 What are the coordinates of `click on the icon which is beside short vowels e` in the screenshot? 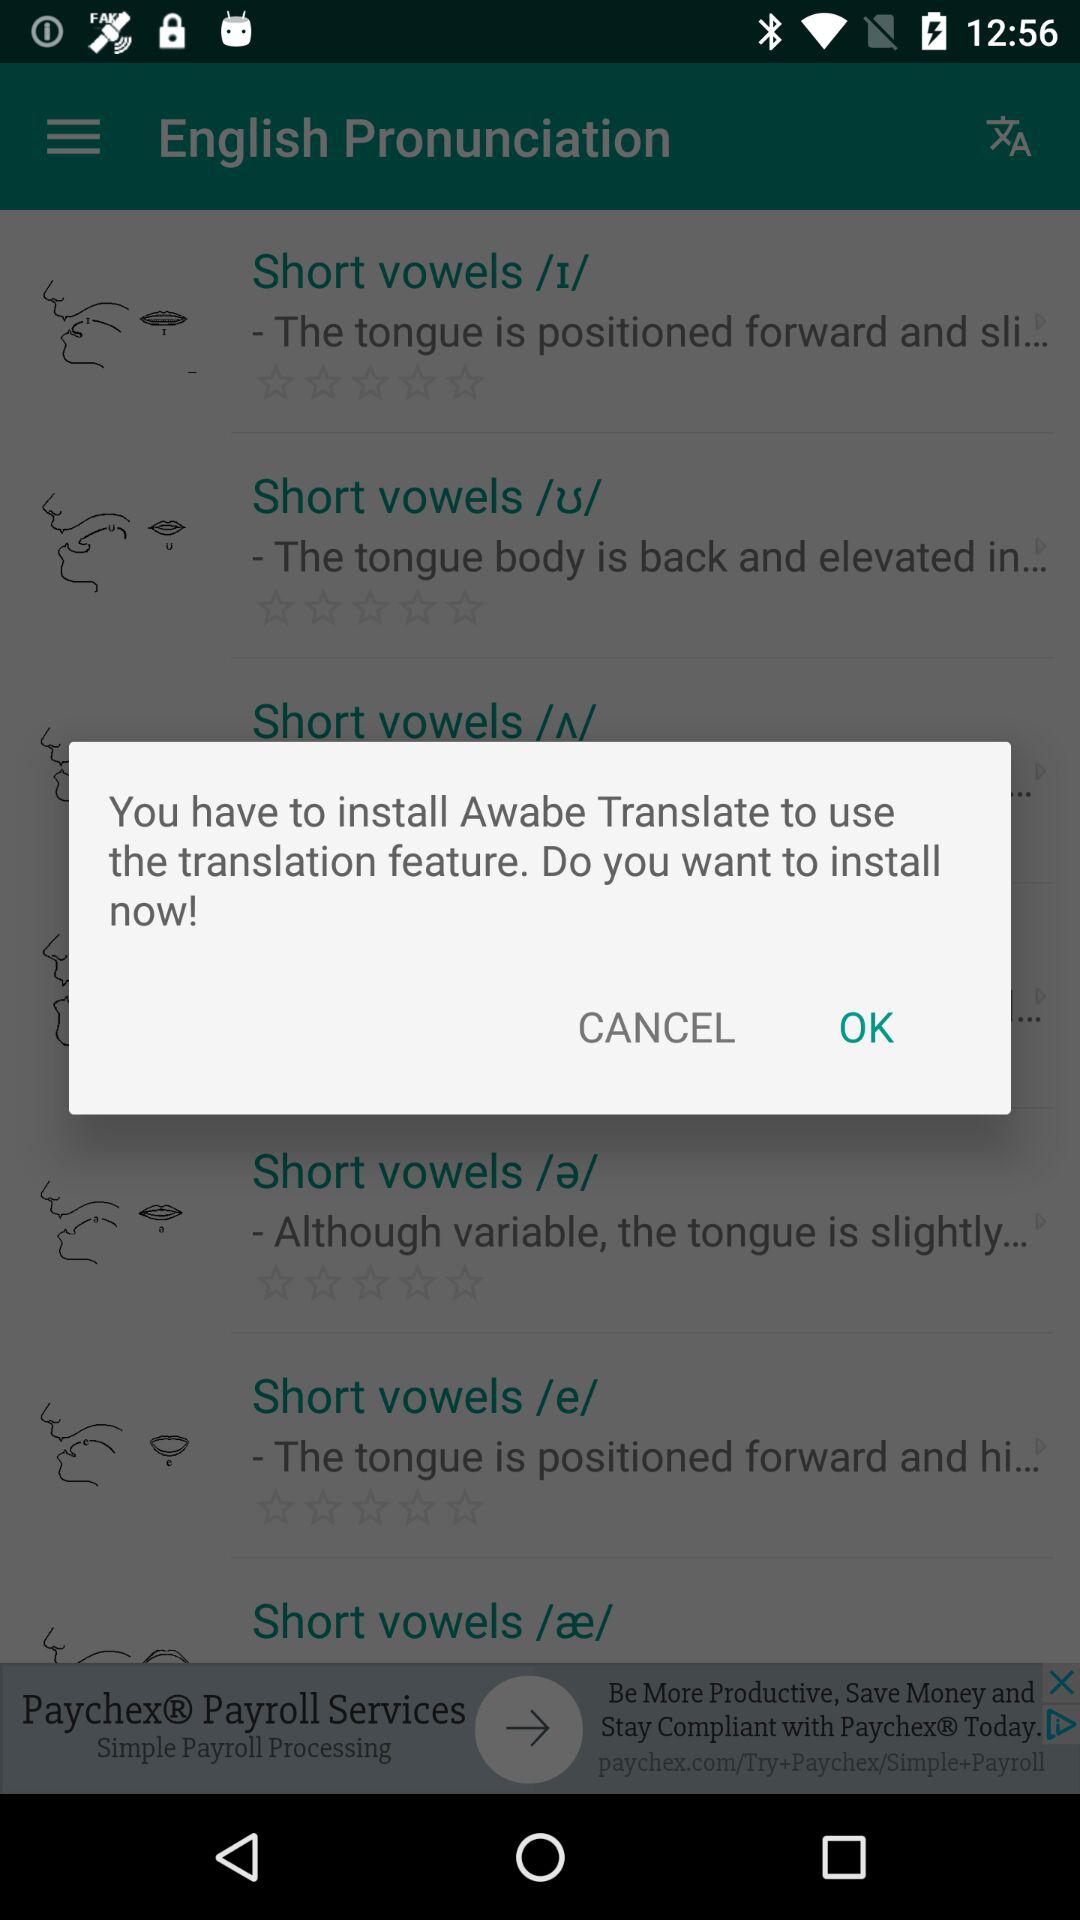 It's located at (1041, 1220).